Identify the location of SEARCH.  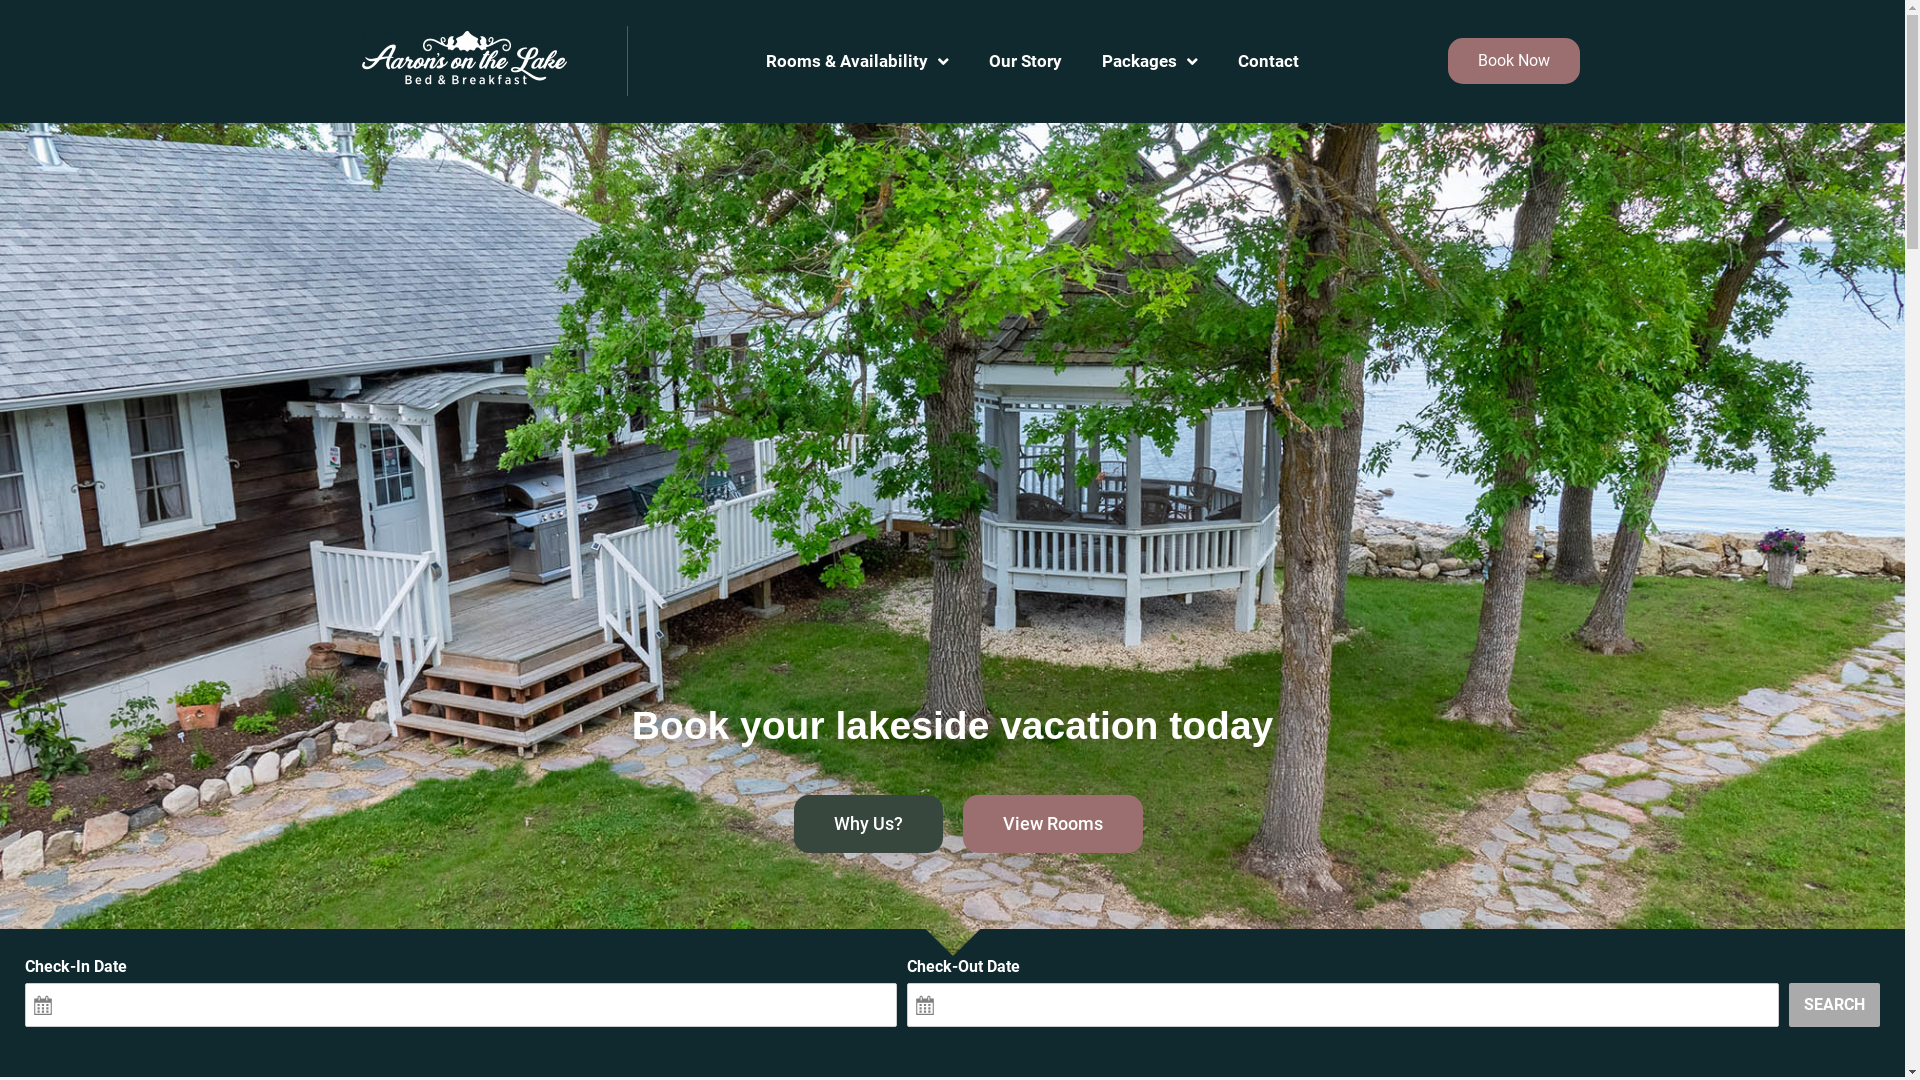
(1834, 1004).